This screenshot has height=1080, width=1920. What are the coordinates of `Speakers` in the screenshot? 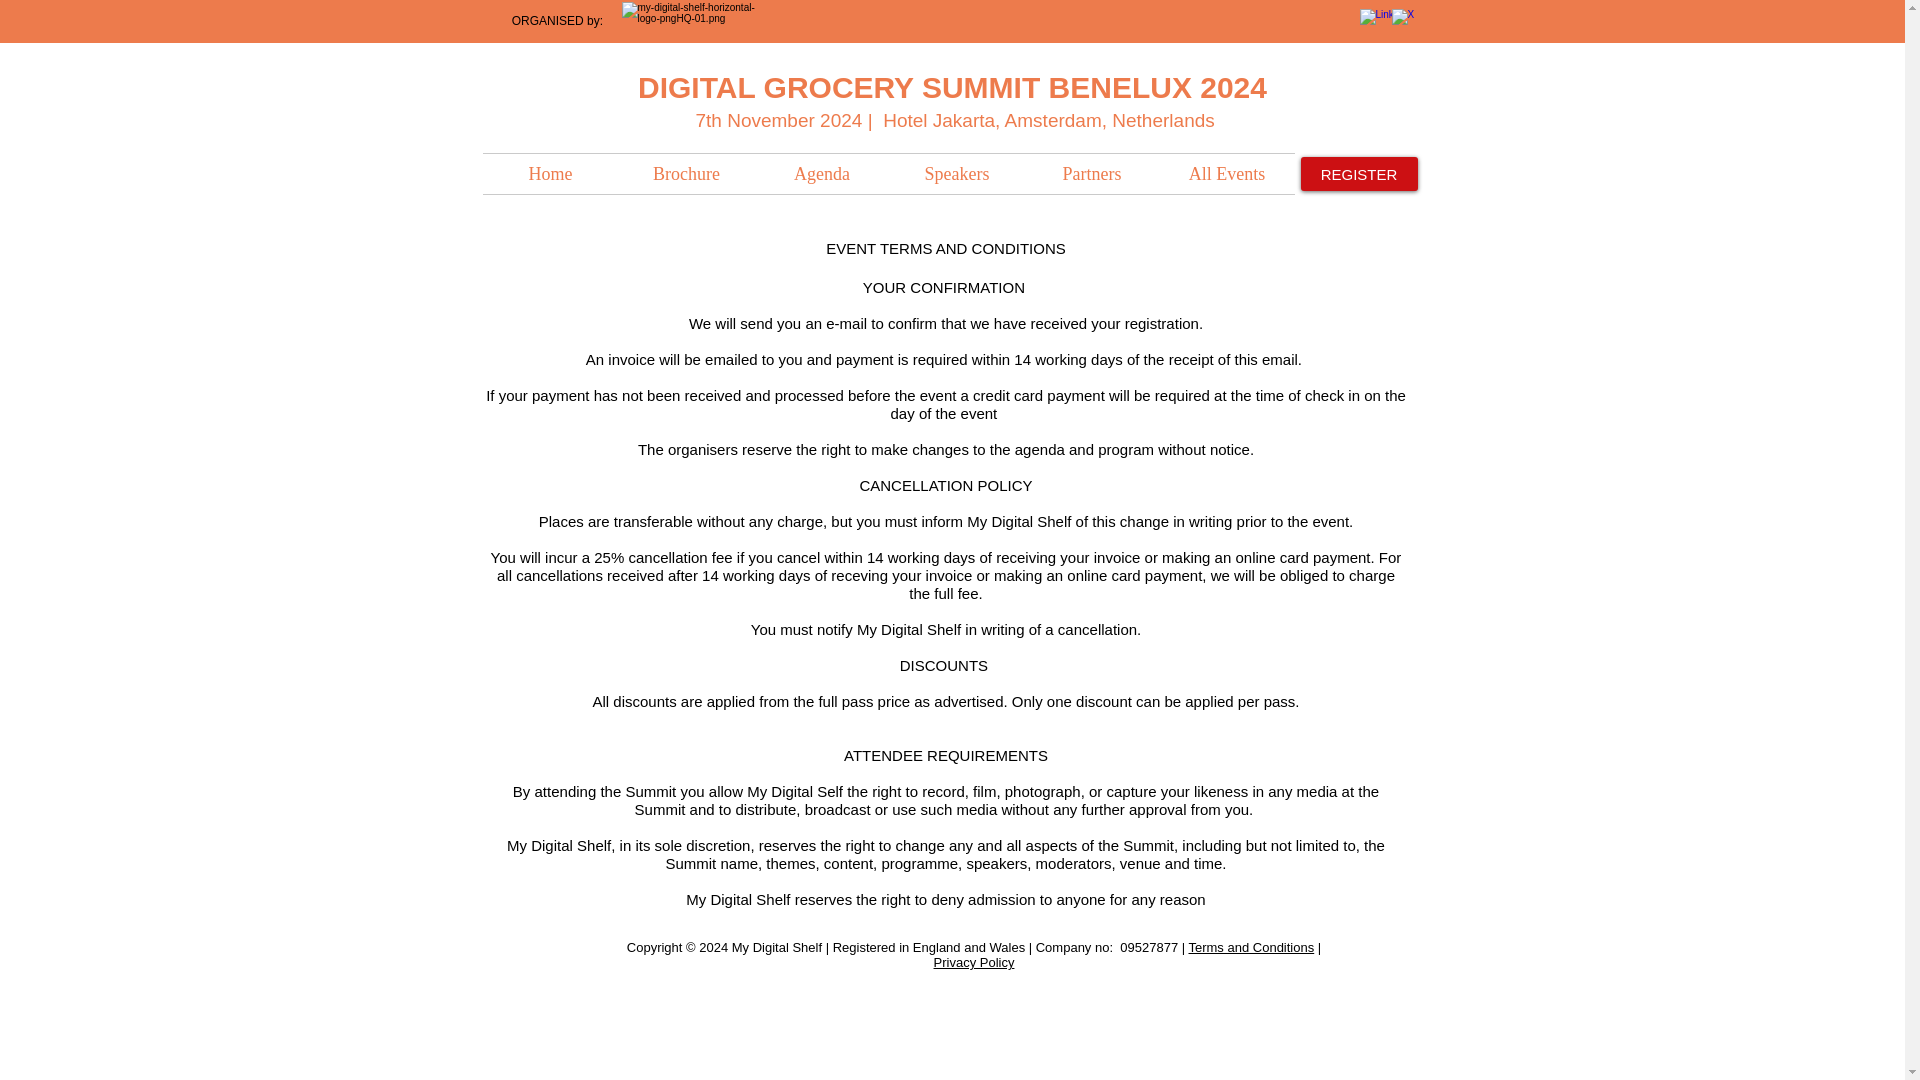 It's located at (958, 174).